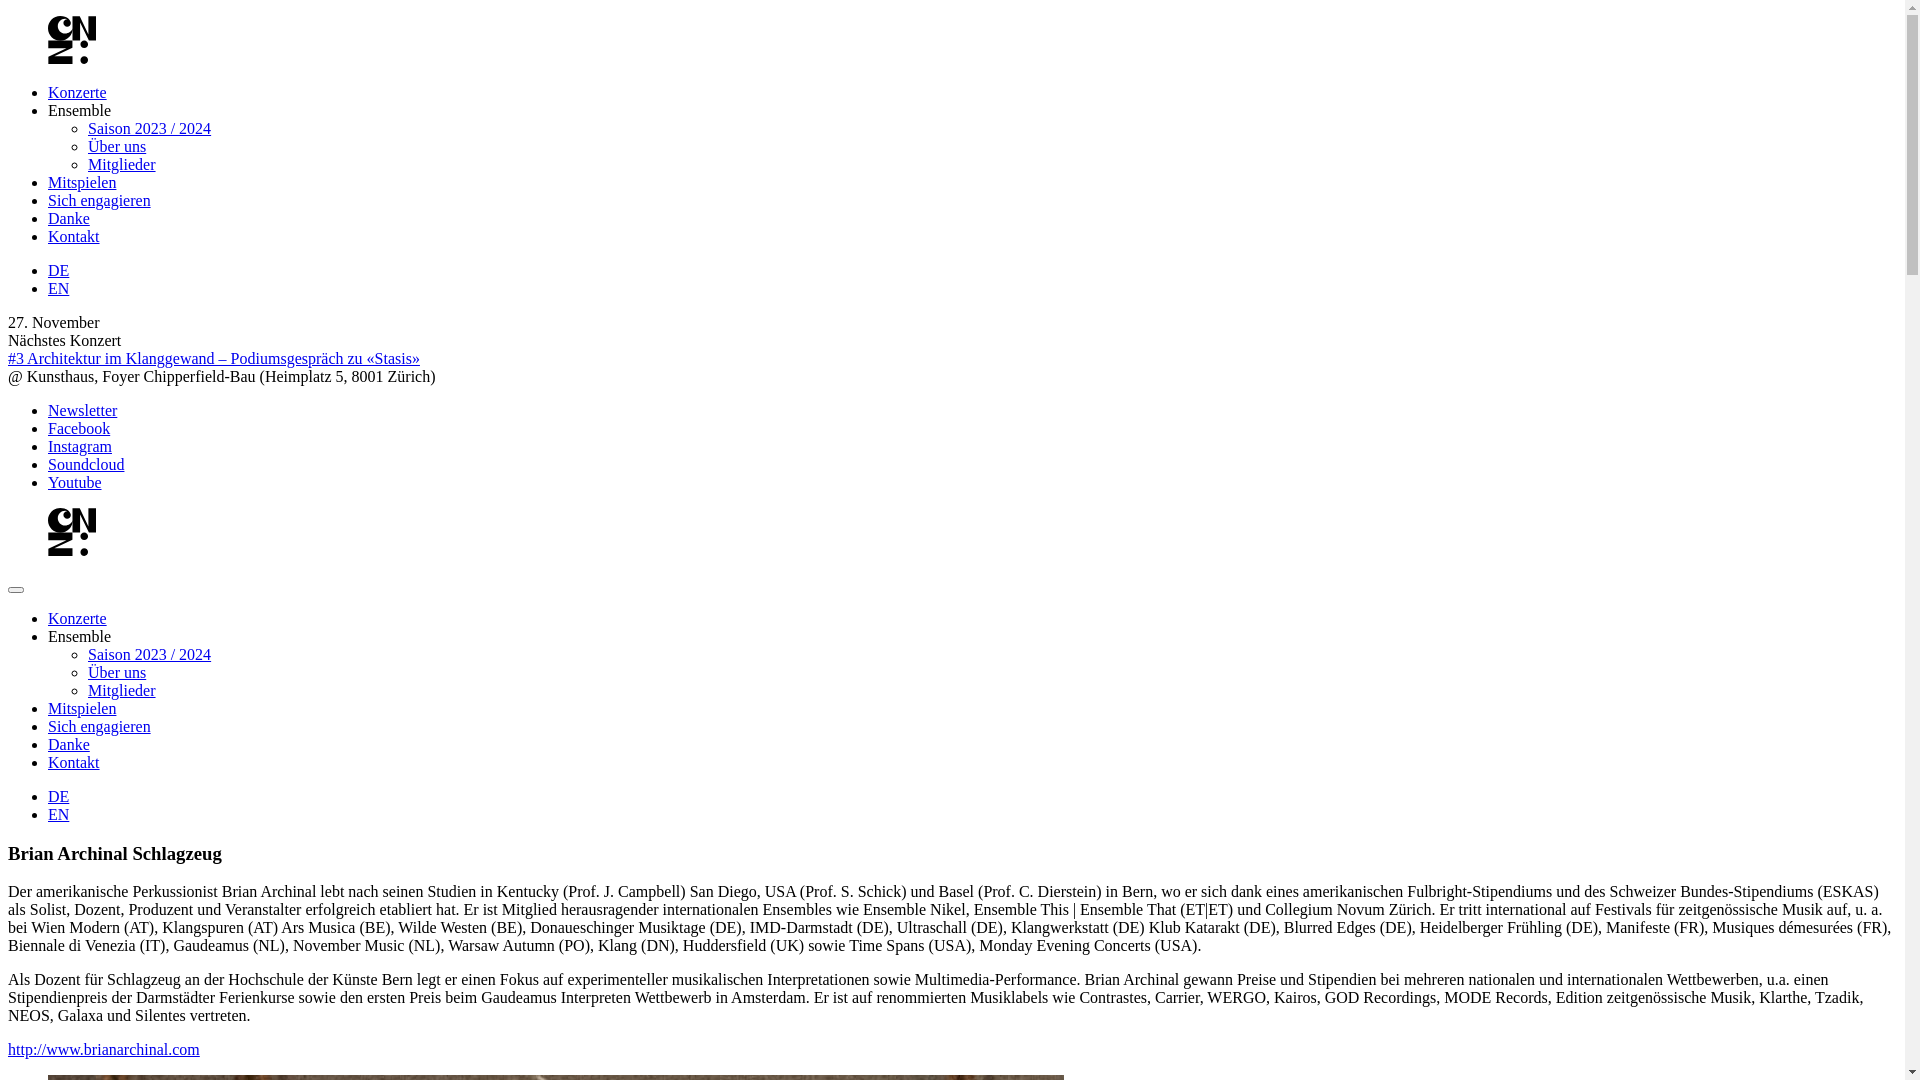  Describe the element at coordinates (78, 92) in the screenshot. I see `Konzerte` at that location.